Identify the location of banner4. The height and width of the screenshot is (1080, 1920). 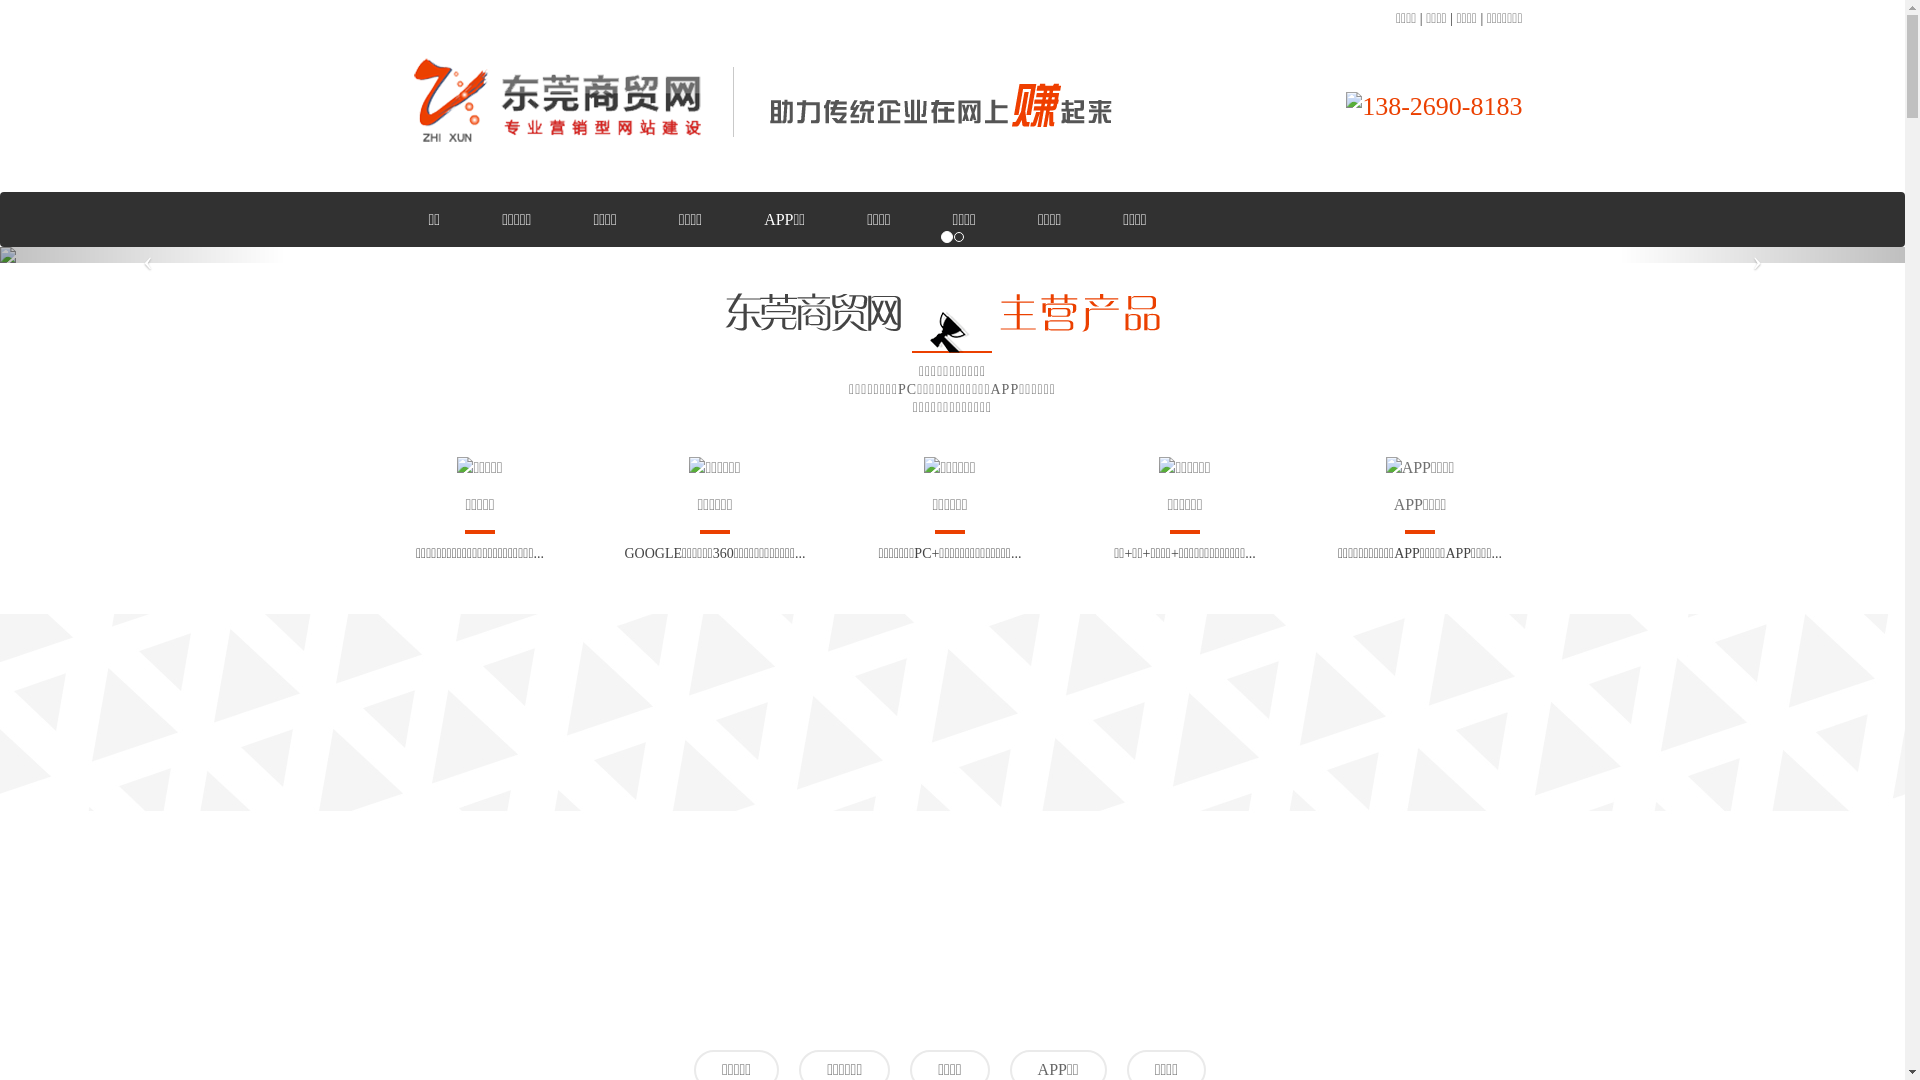
(952, 255).